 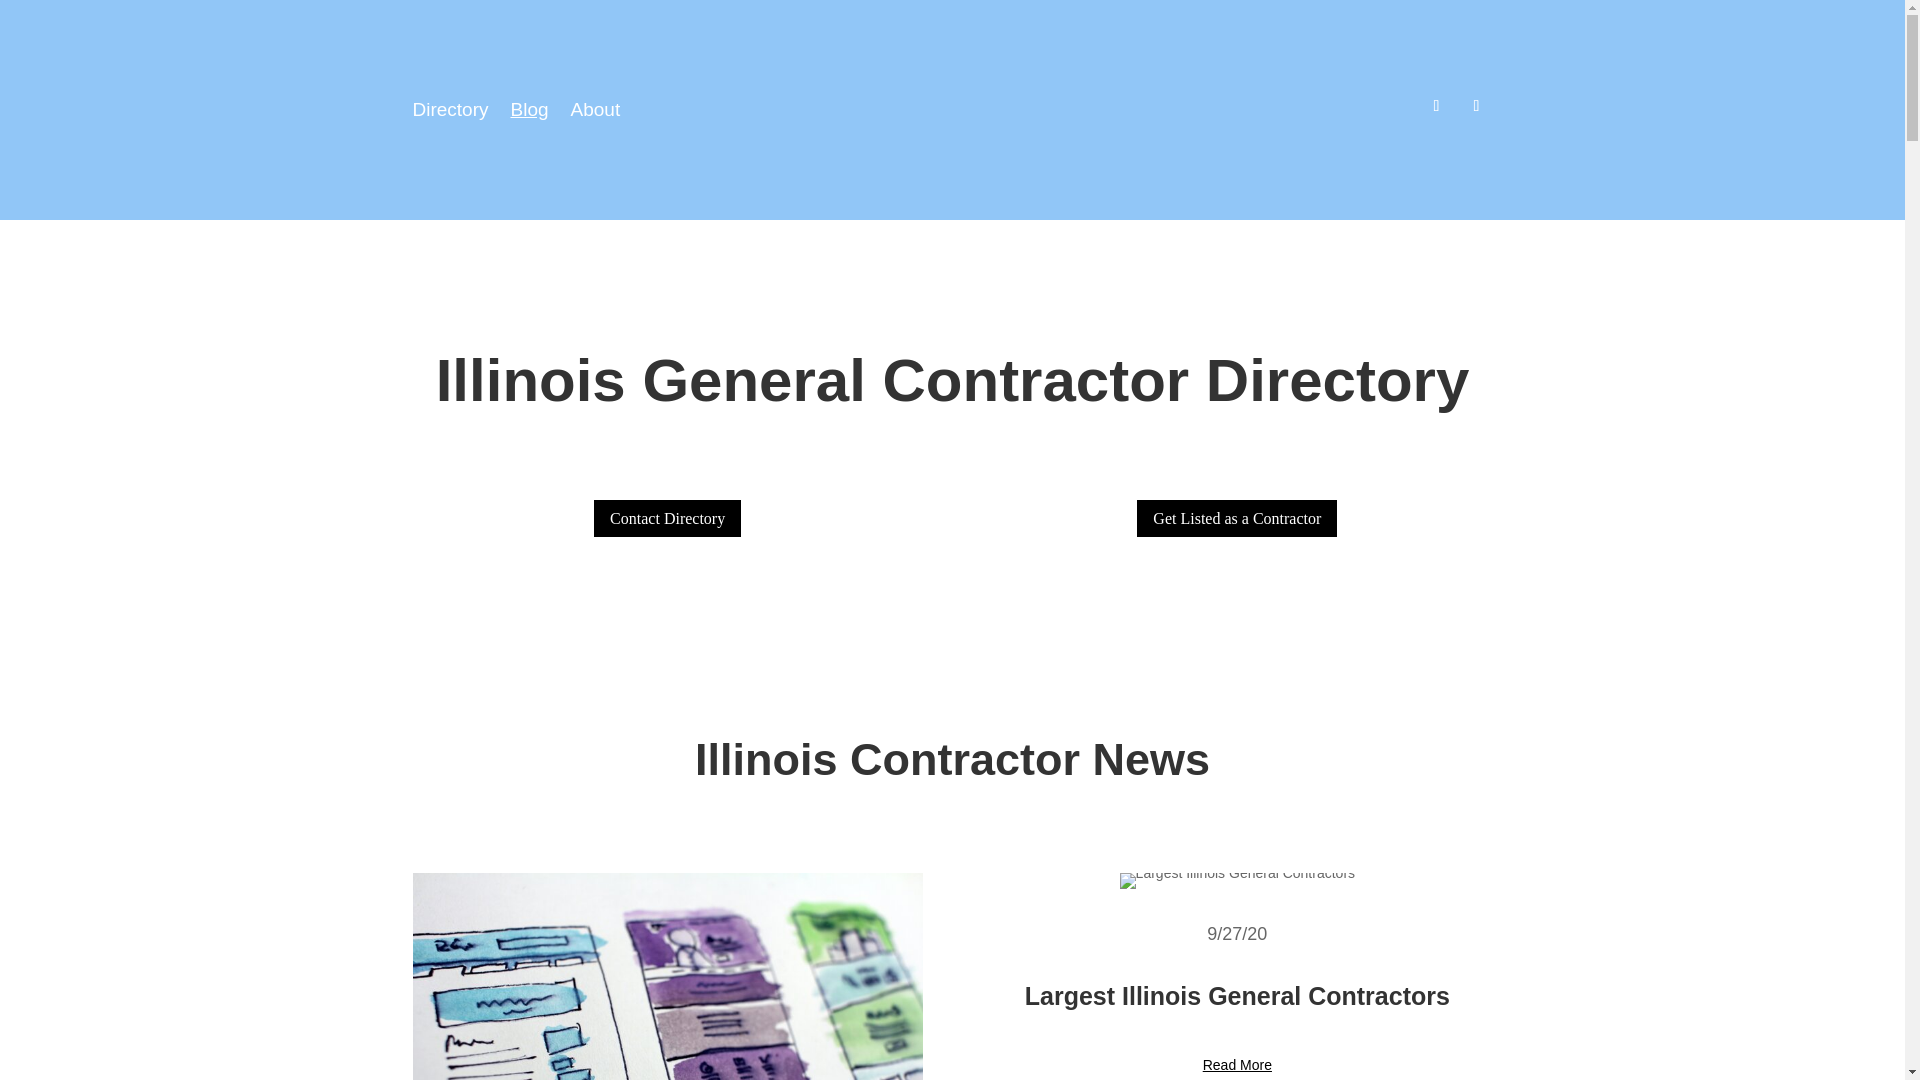 What do you see at coordinates (1475, 106) in the screenshot?
I see `Follow on Facebook` at bounding box center [1475, 106].